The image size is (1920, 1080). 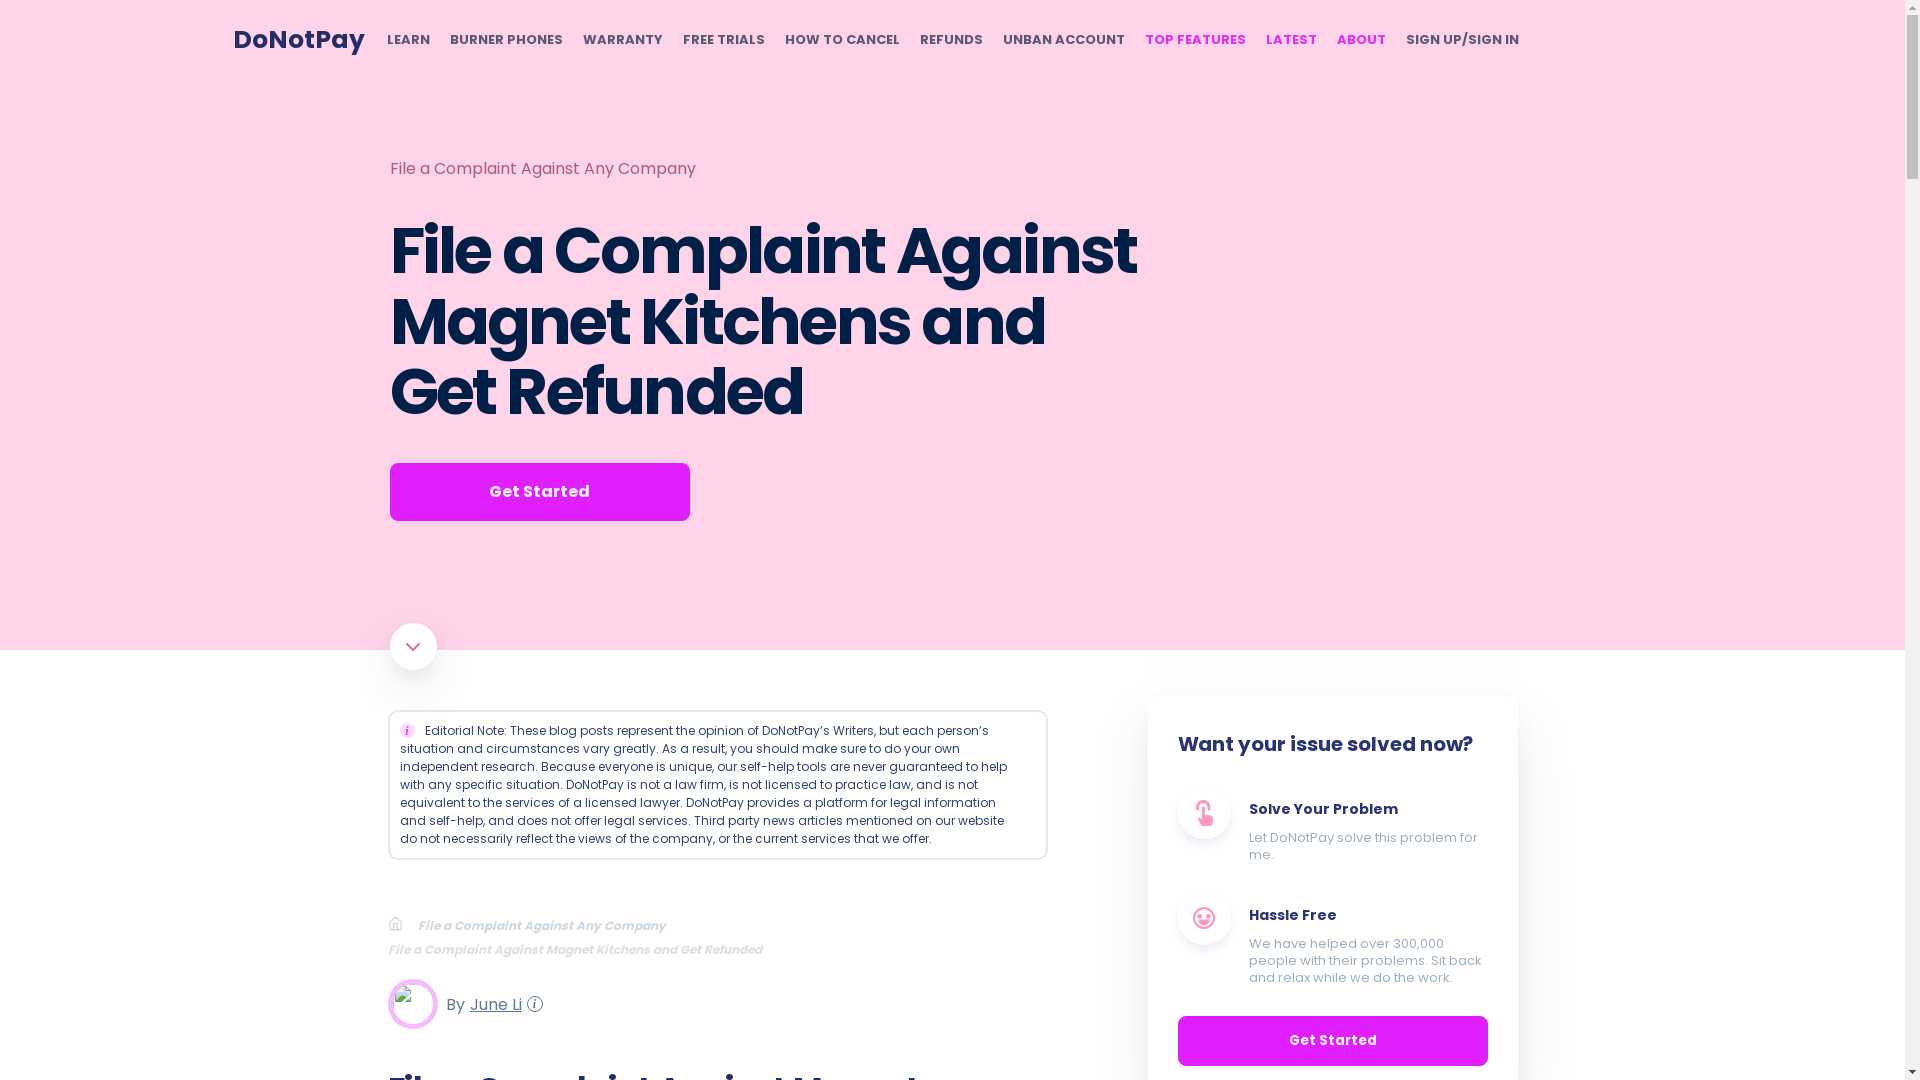 What do you see at coordinates (492, 1004) in the screenshot?
I see `June Li` at bounding box center [492, 1004].